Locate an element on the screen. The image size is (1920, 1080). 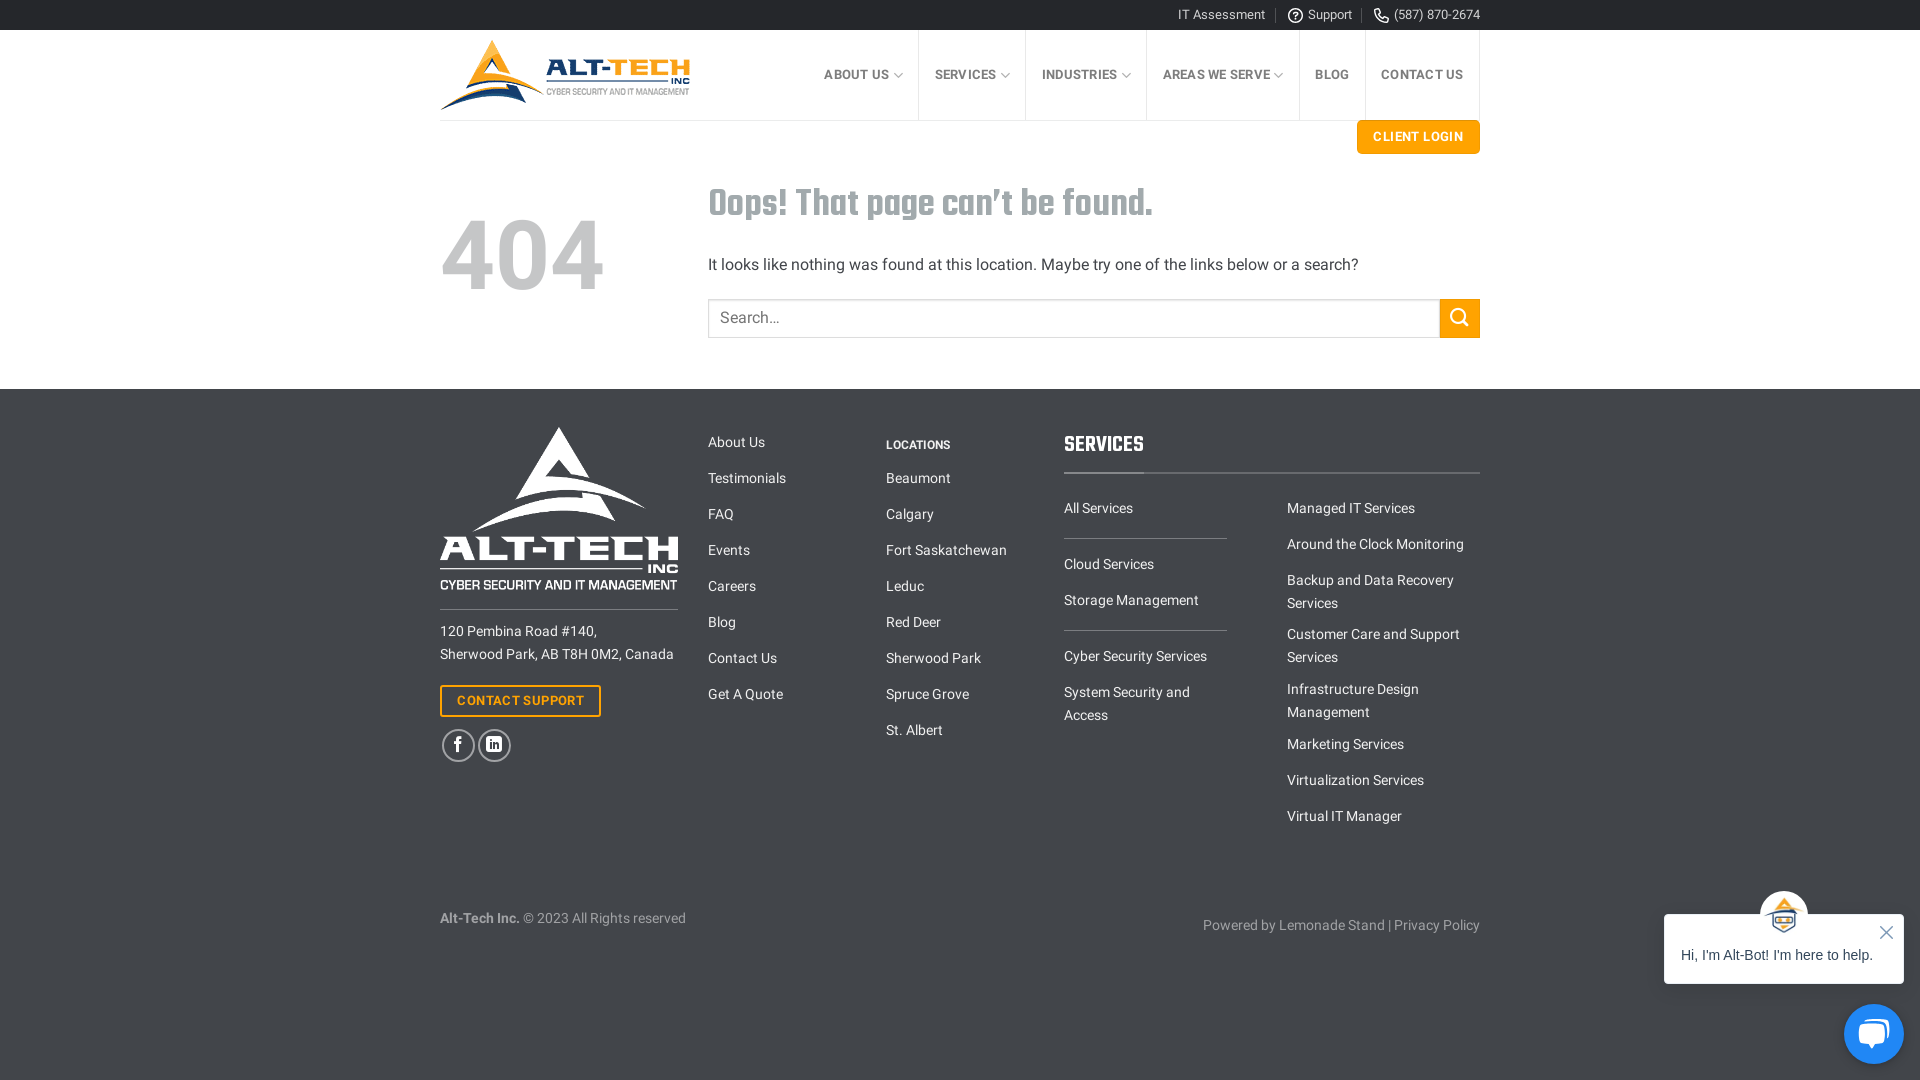
Red Deer is located at coordinates (960, 625).